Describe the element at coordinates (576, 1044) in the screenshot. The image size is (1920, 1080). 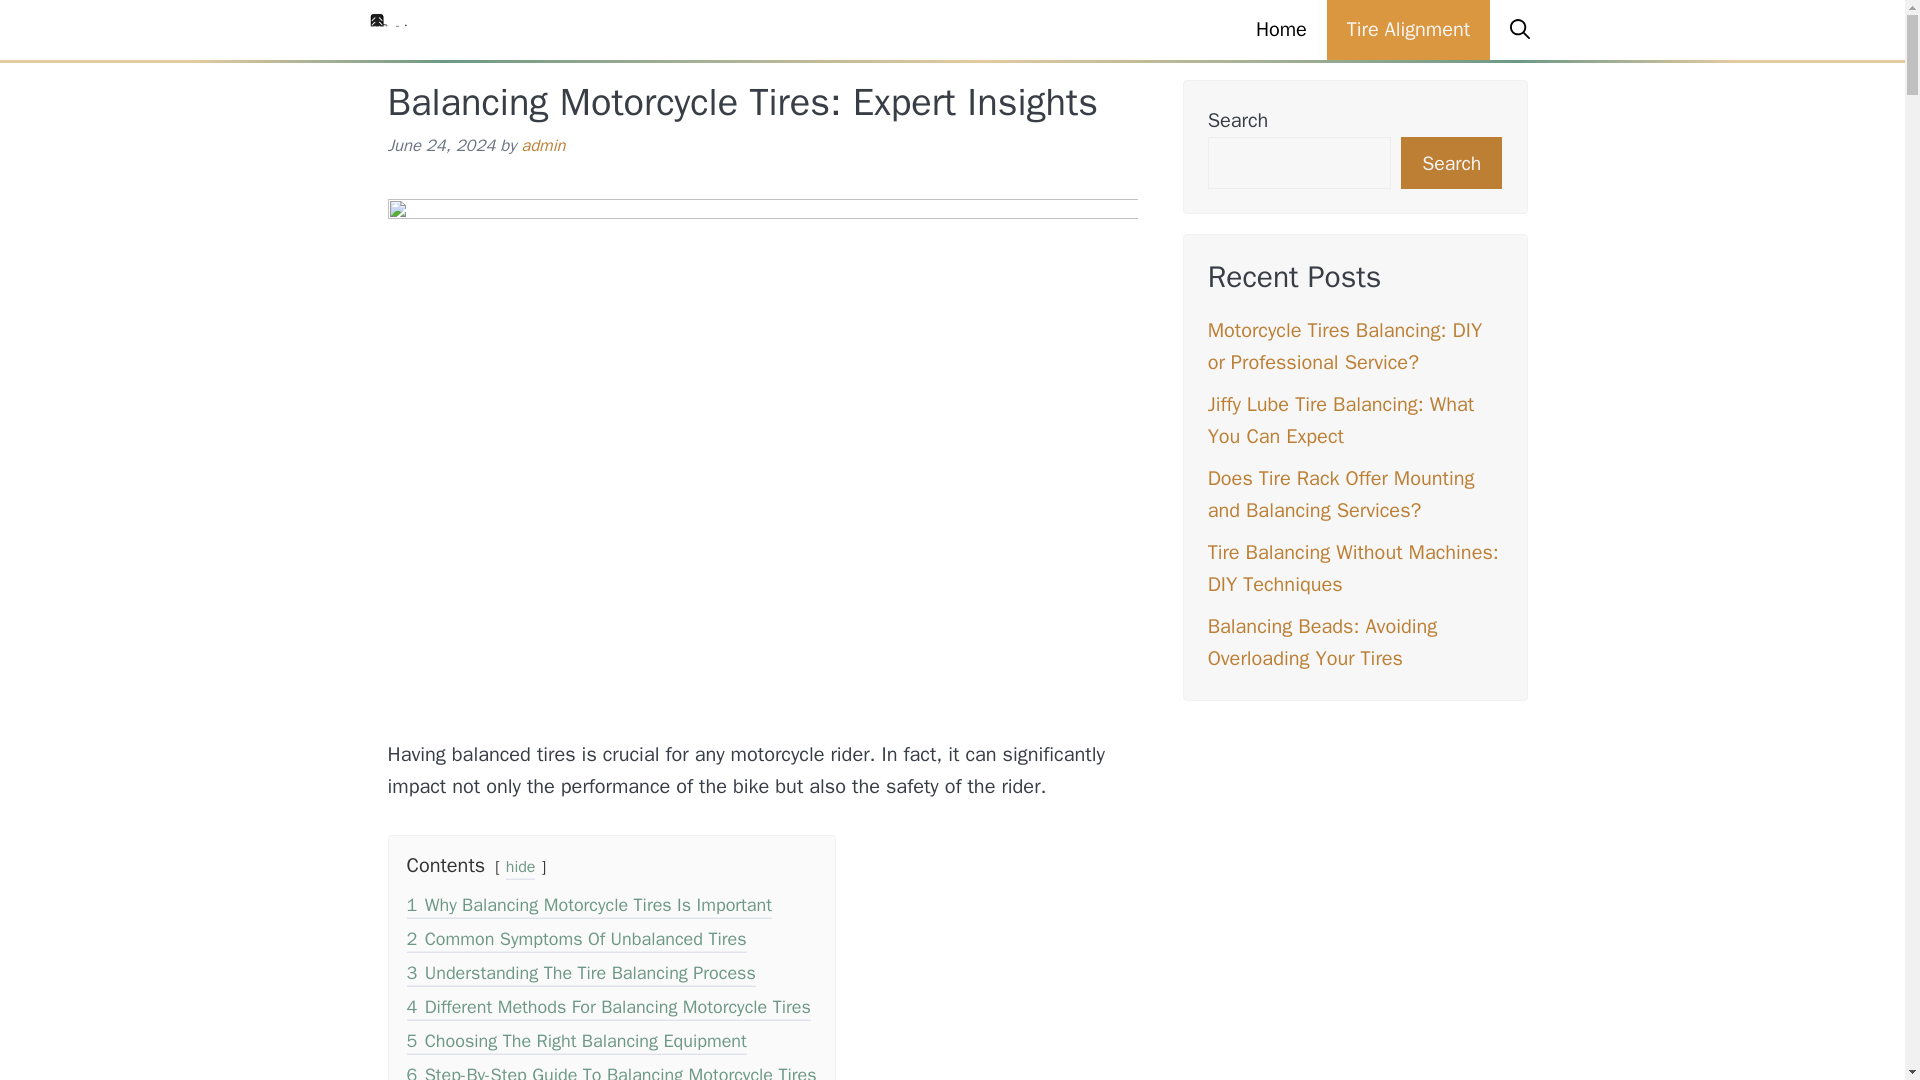
I see `5 Choosing The Right Balancing Equipment` at that location.